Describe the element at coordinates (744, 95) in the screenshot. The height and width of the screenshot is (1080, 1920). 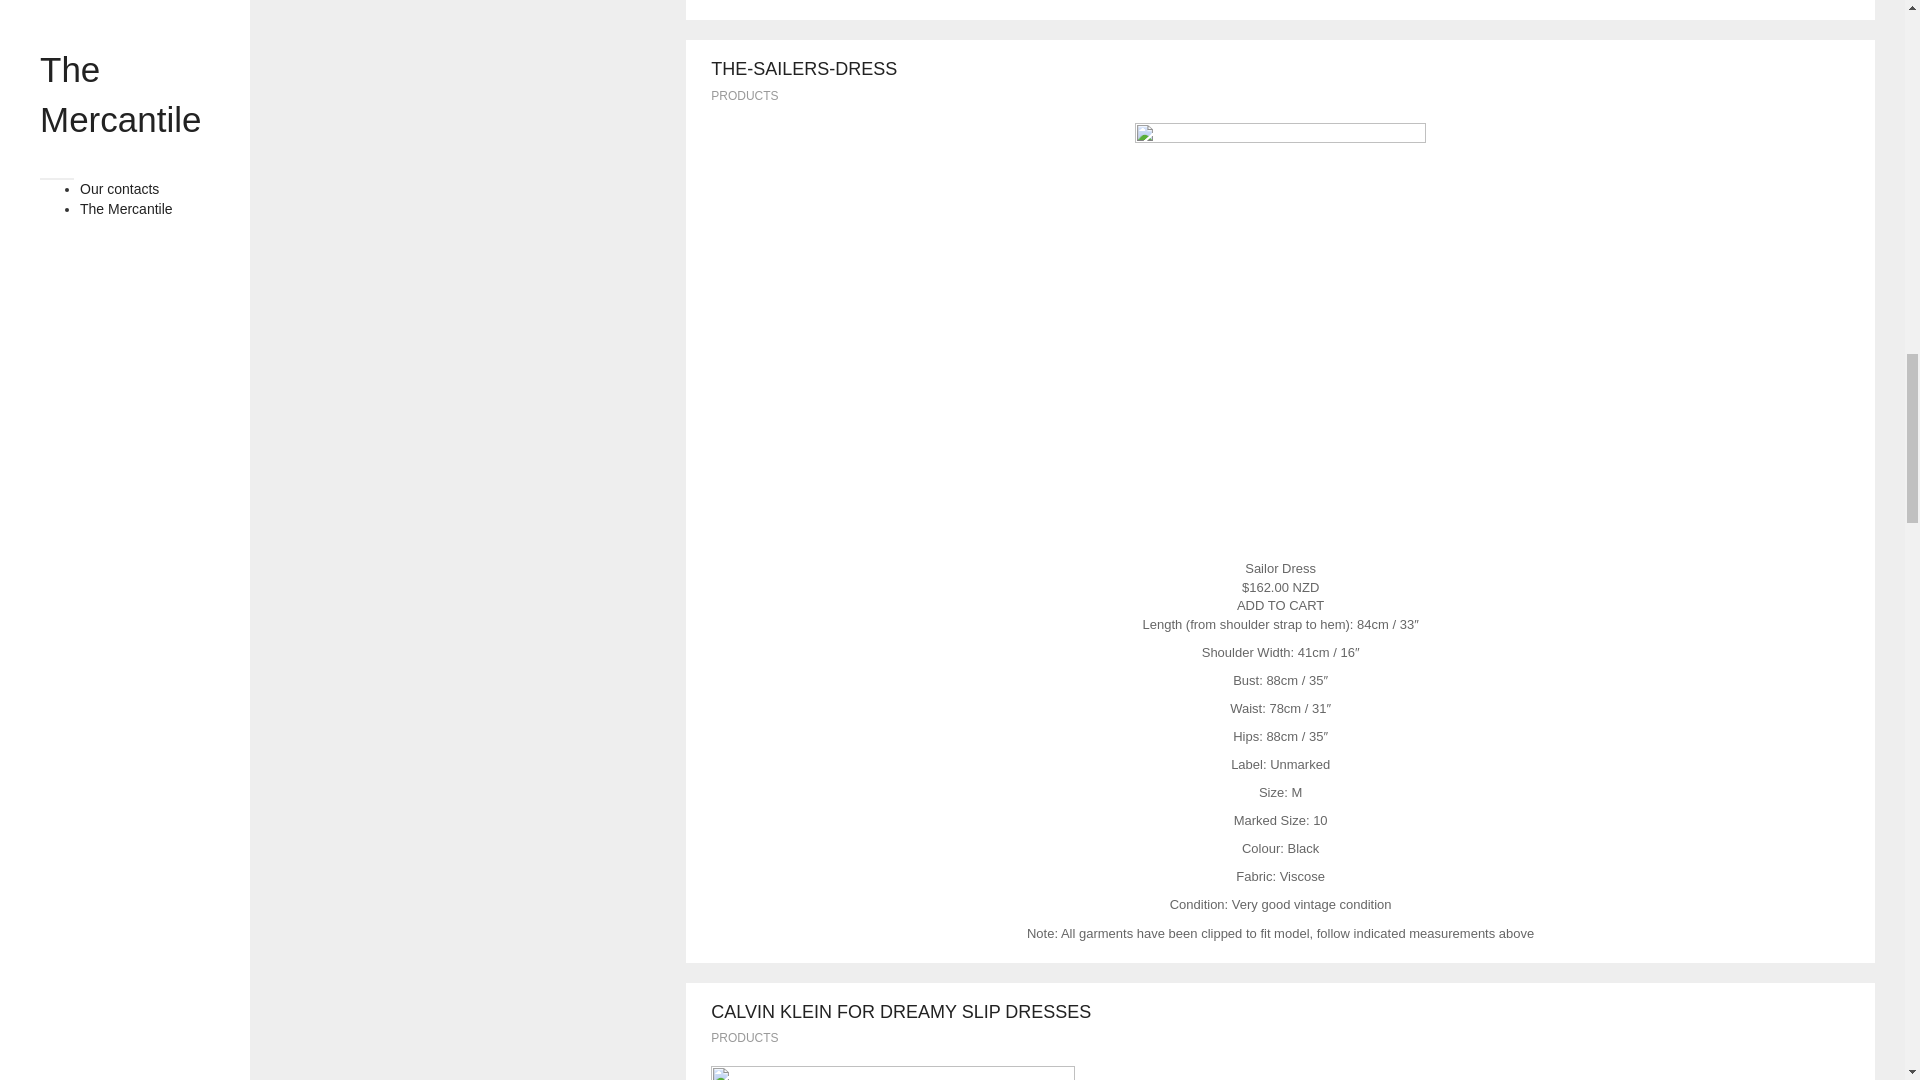
I see `PRODUCTS` at that location.